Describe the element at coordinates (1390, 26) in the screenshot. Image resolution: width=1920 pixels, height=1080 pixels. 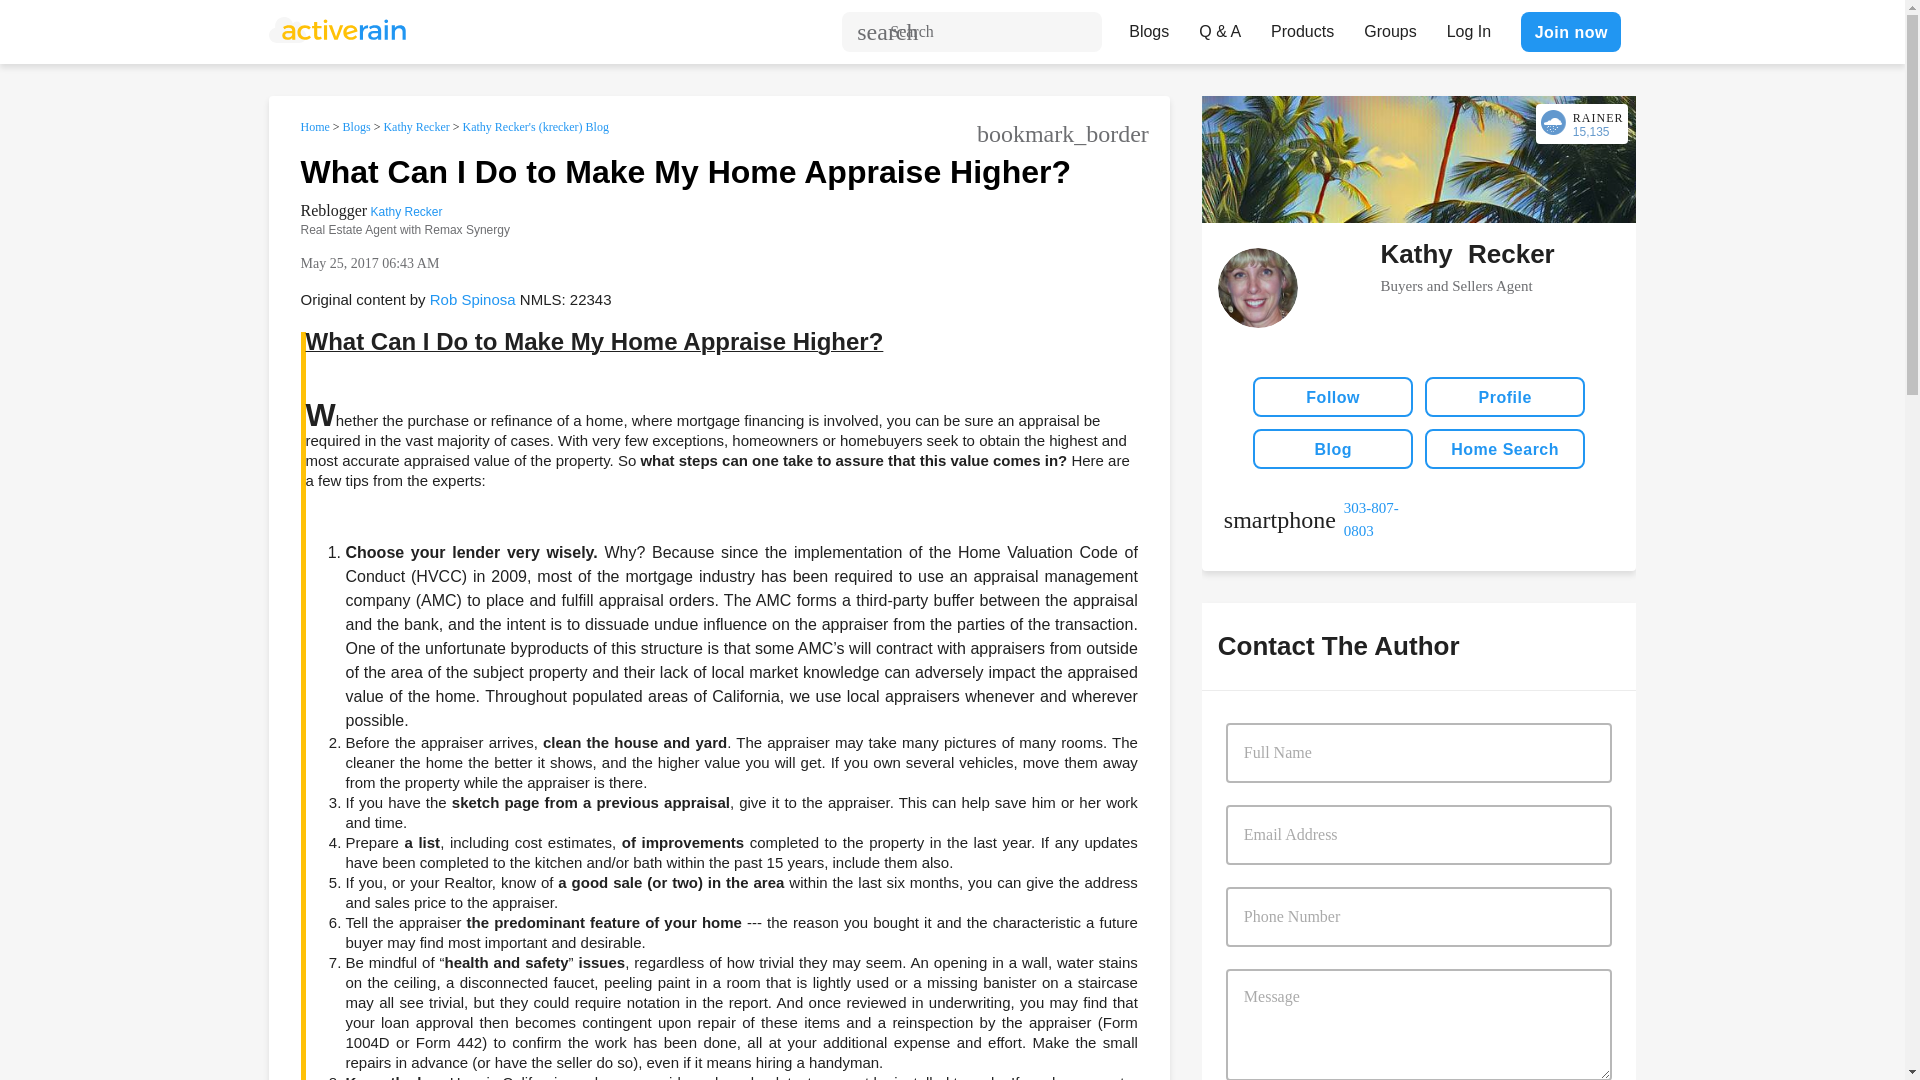
I see `Groups` at that location.